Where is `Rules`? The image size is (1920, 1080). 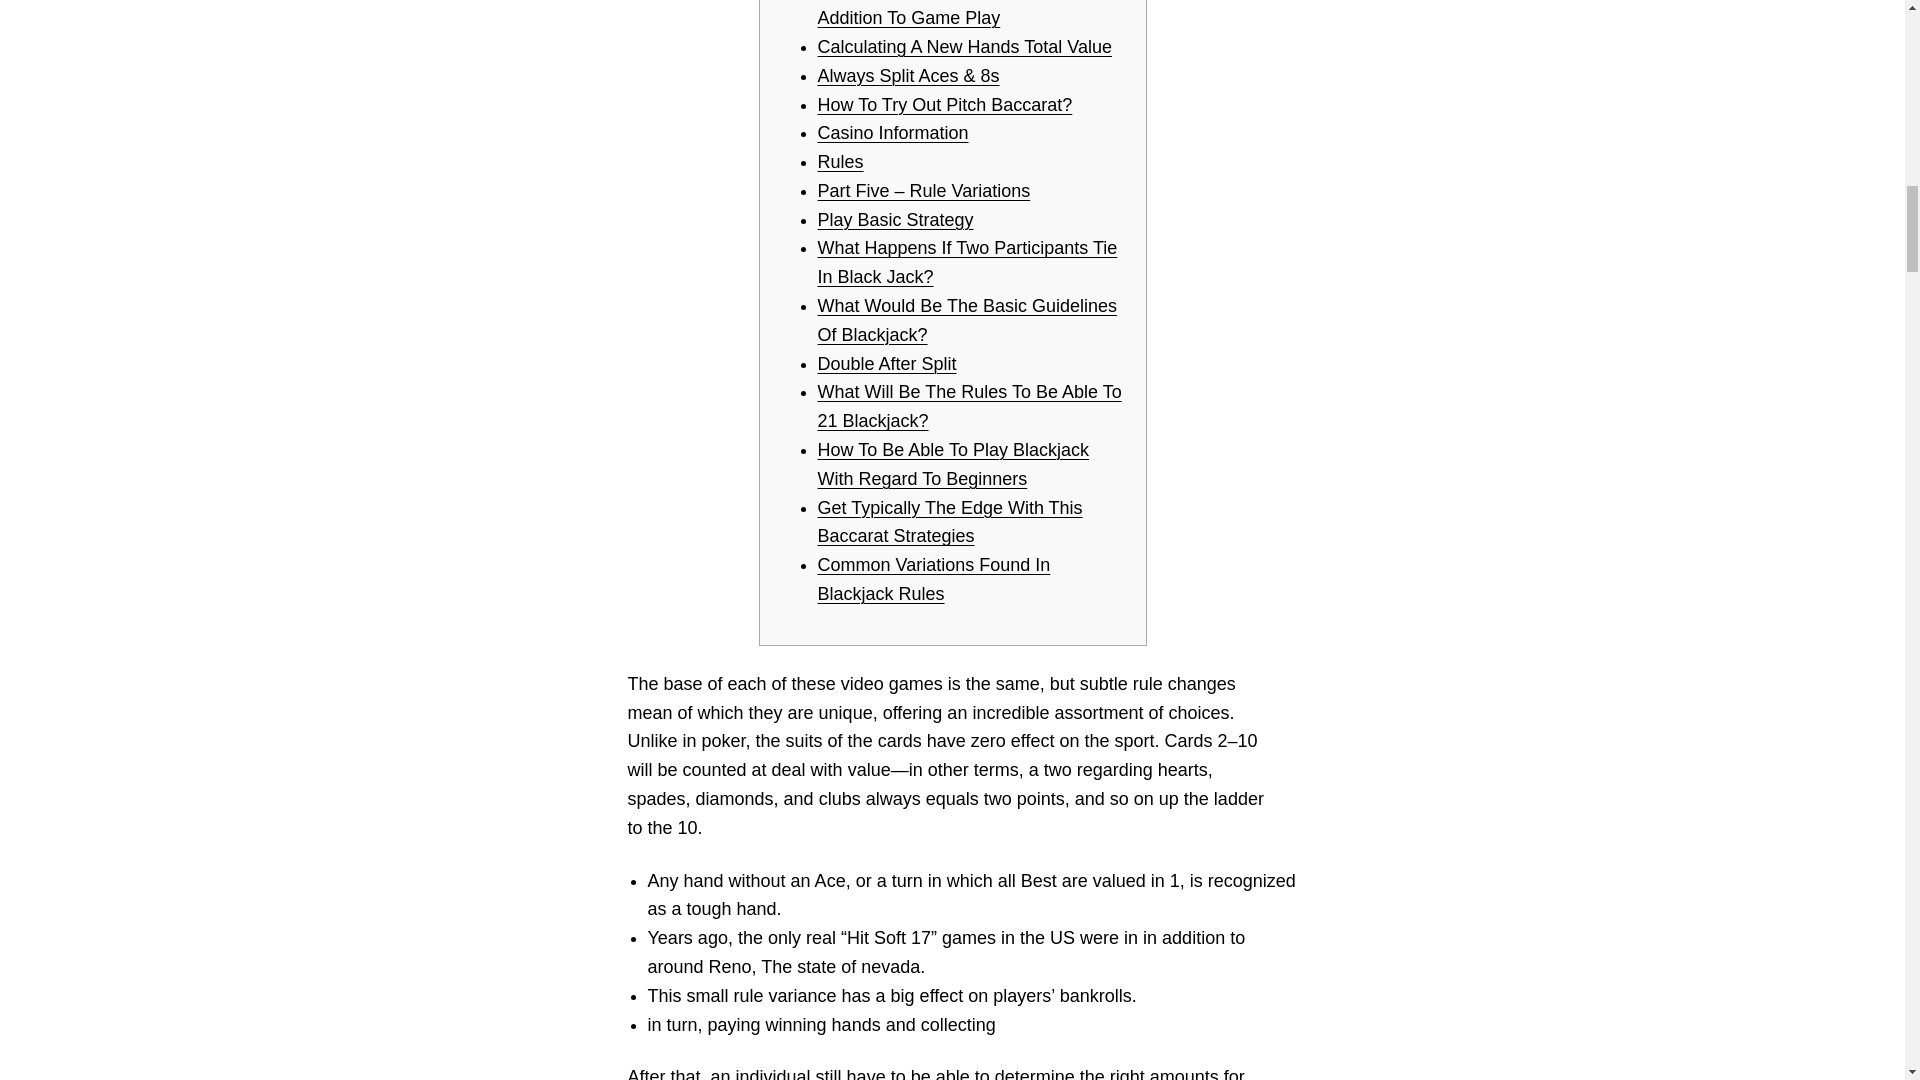 Rules is located at coordinates (840, 162).